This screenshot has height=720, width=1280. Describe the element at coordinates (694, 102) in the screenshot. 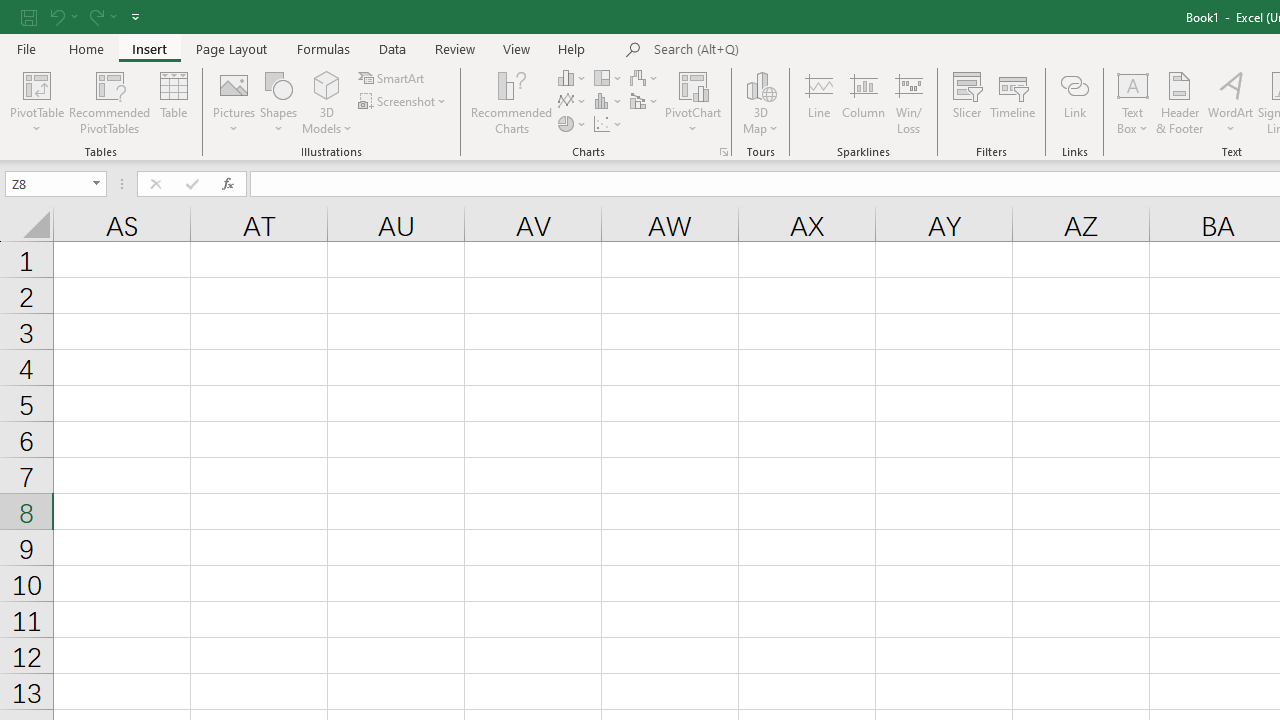

I see `PivotChart` at that location.